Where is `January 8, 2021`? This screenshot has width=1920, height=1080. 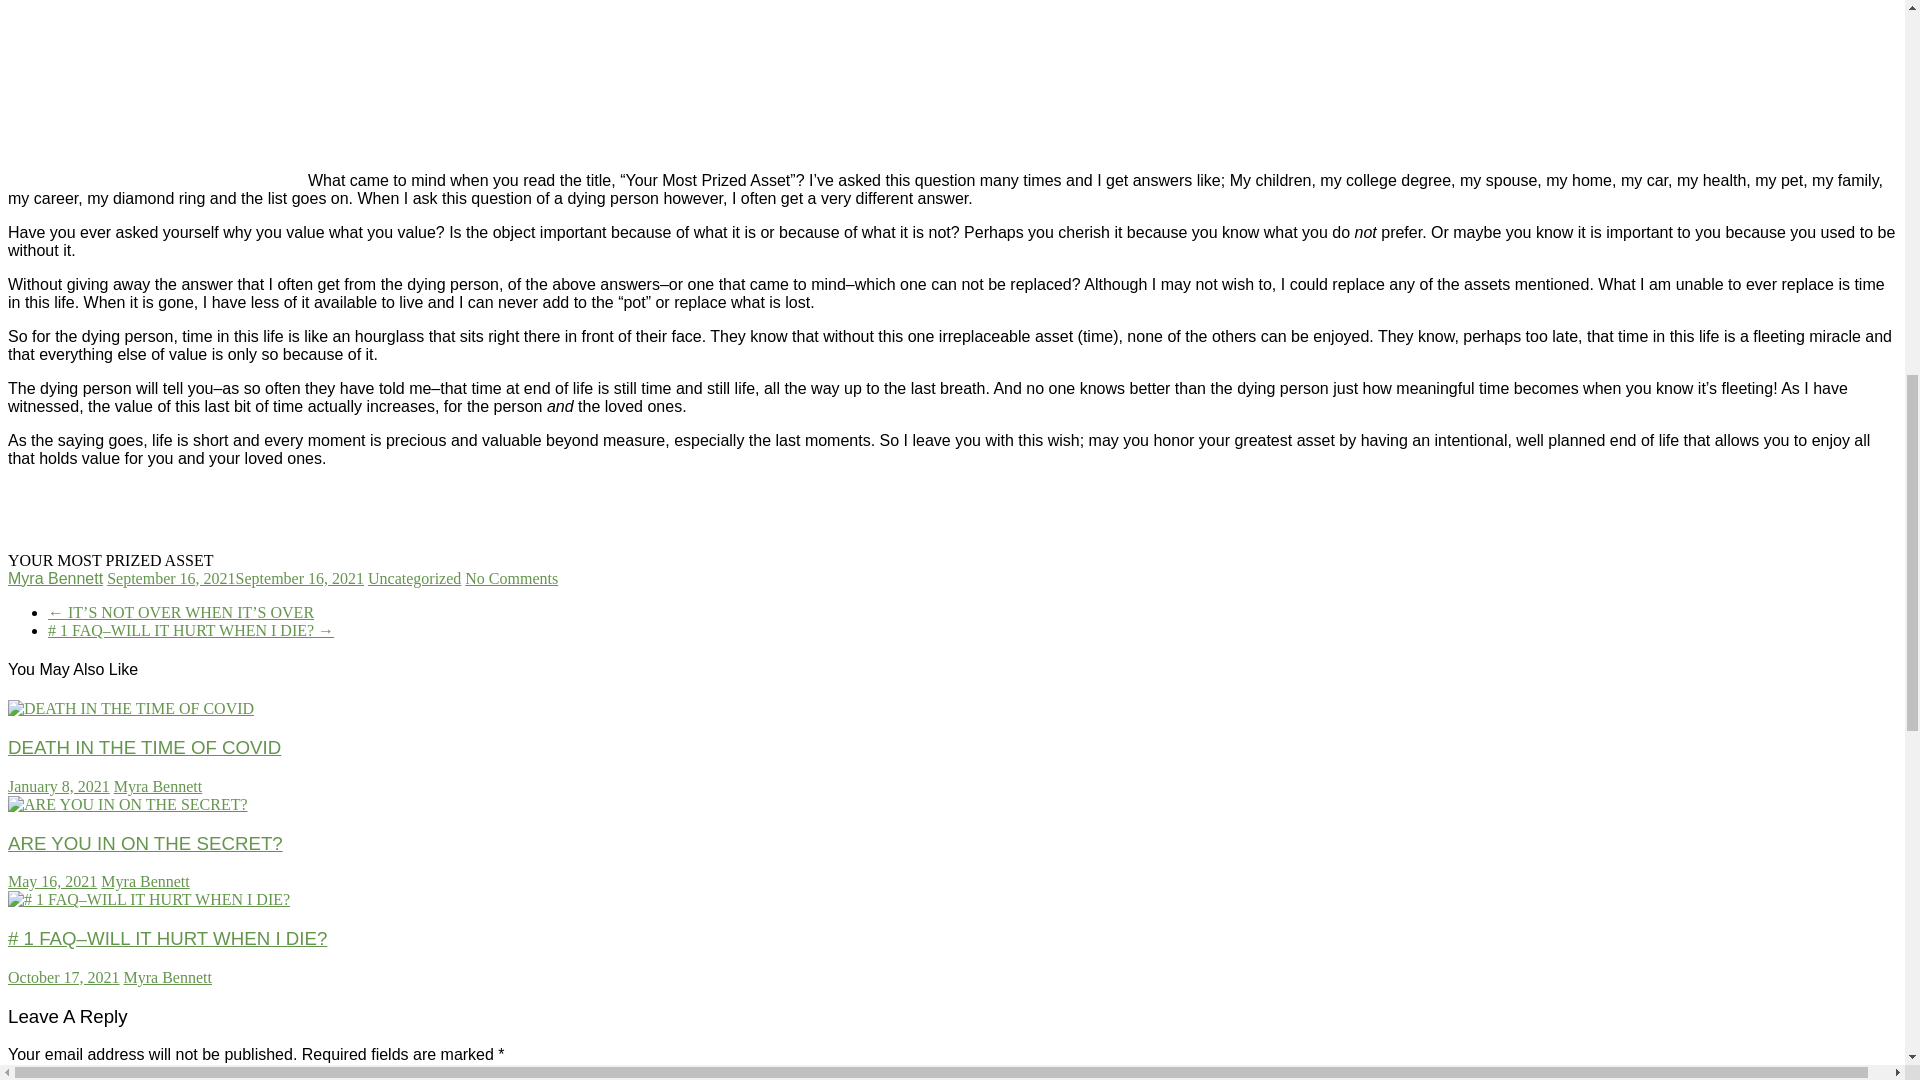 January 8, 2021 is located at coordinates (58, 786).